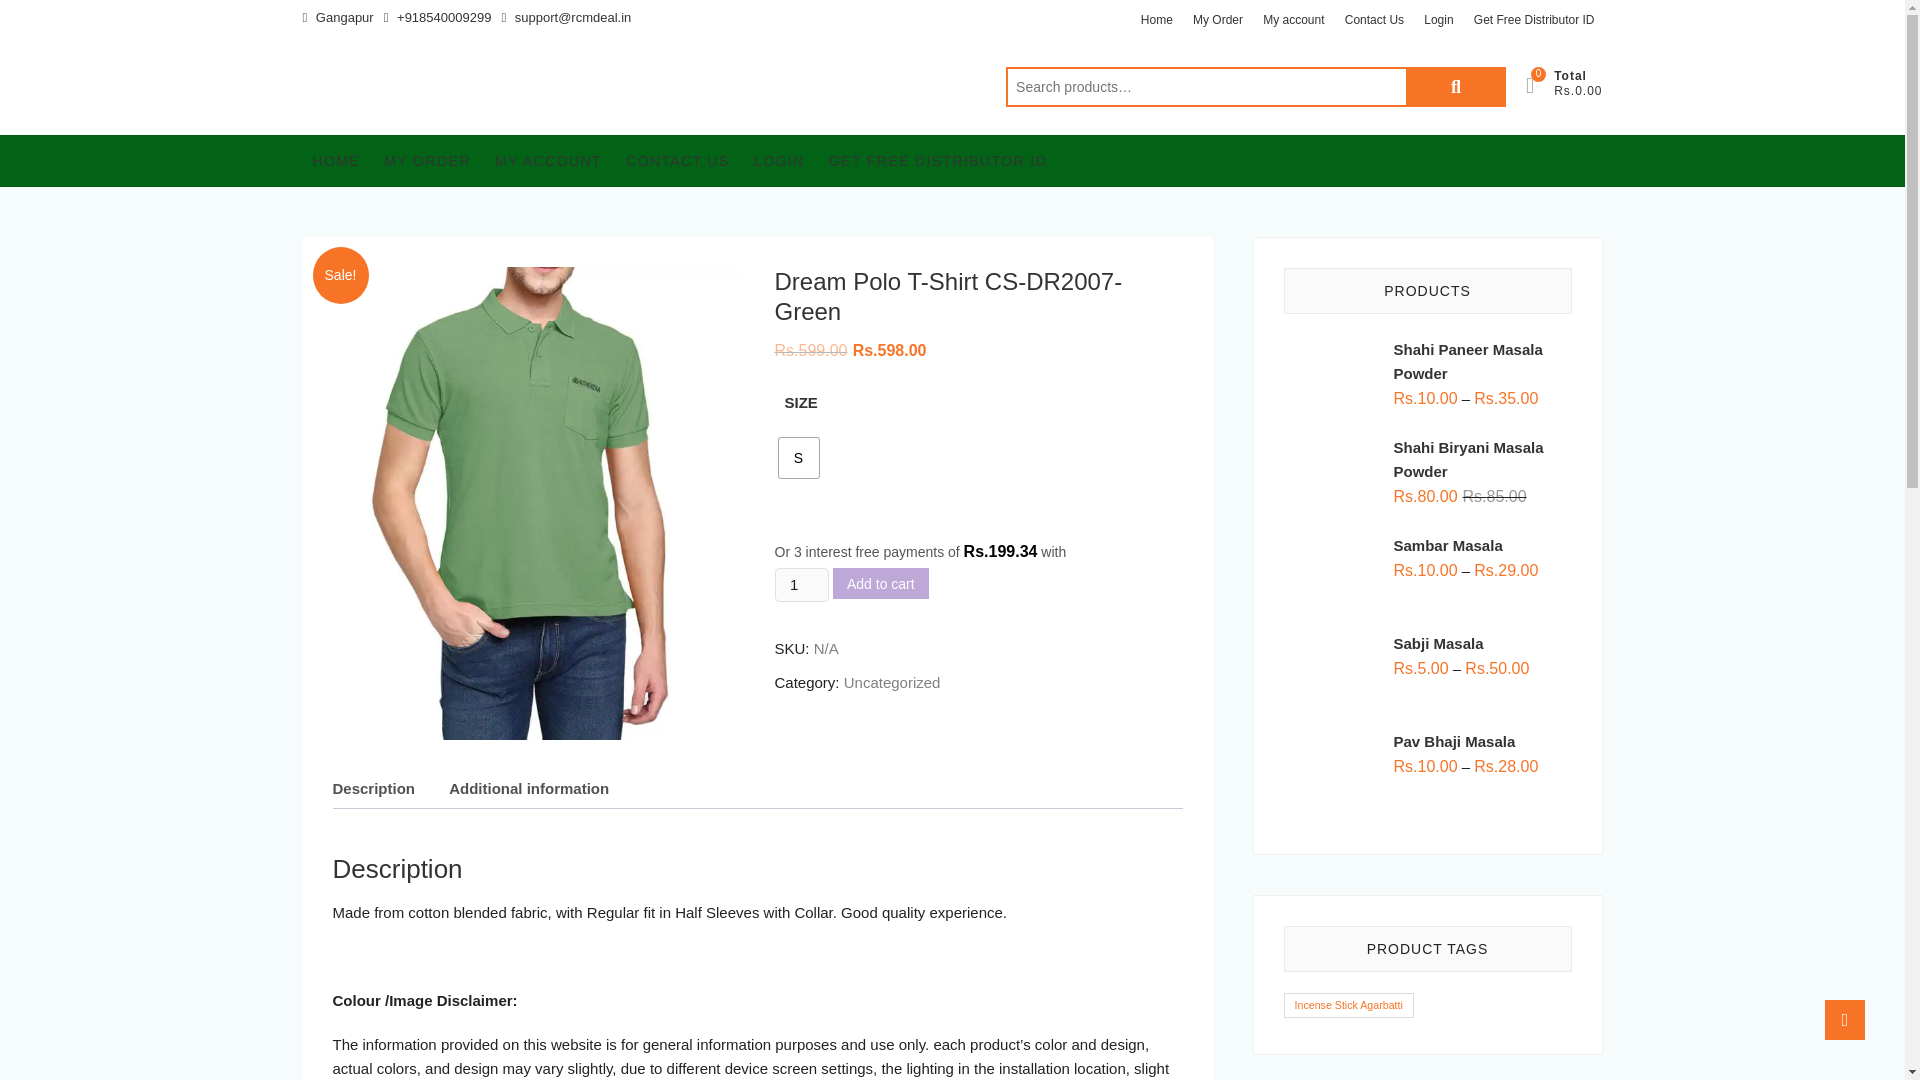 The height and width of the screenshot is (1080, 1920). I want to click on Our Address, so click(336, 18).